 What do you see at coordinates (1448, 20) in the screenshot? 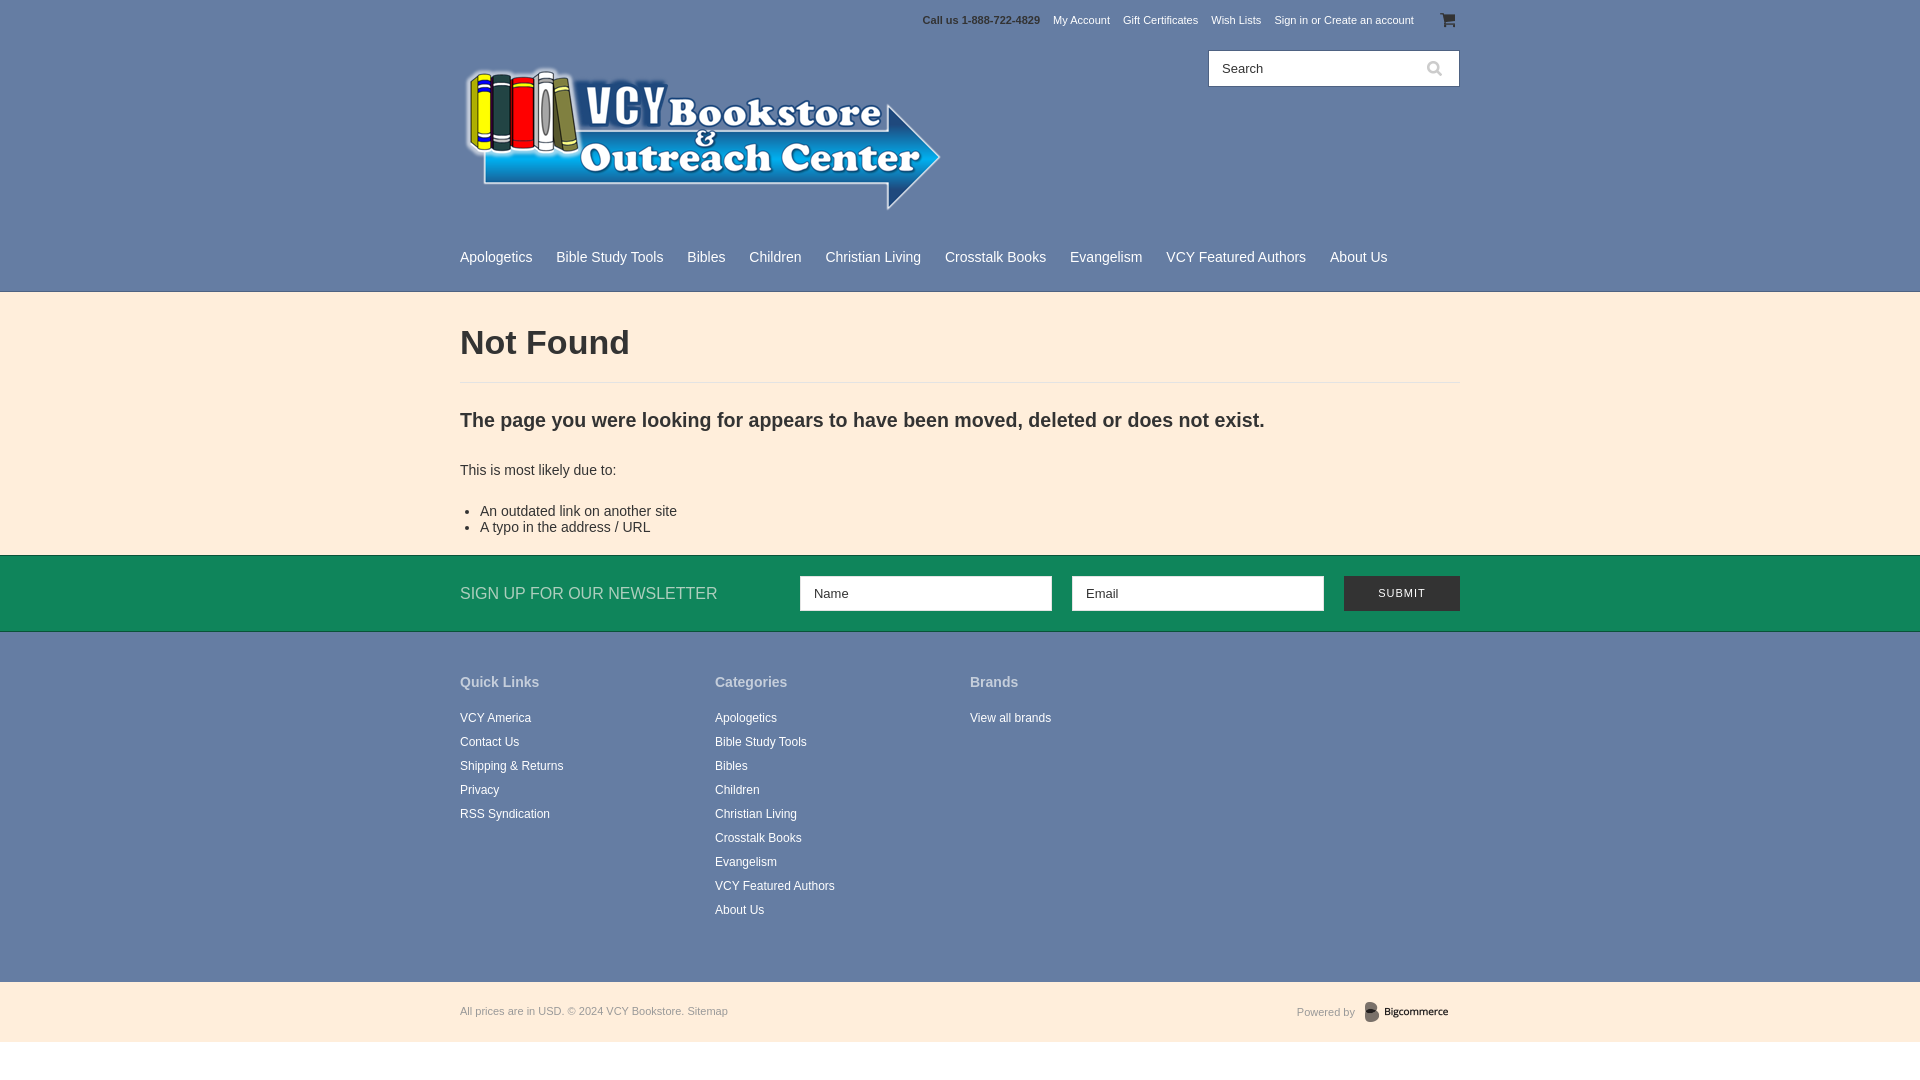
I see `View Cart` at bounding box center [1448, 20].